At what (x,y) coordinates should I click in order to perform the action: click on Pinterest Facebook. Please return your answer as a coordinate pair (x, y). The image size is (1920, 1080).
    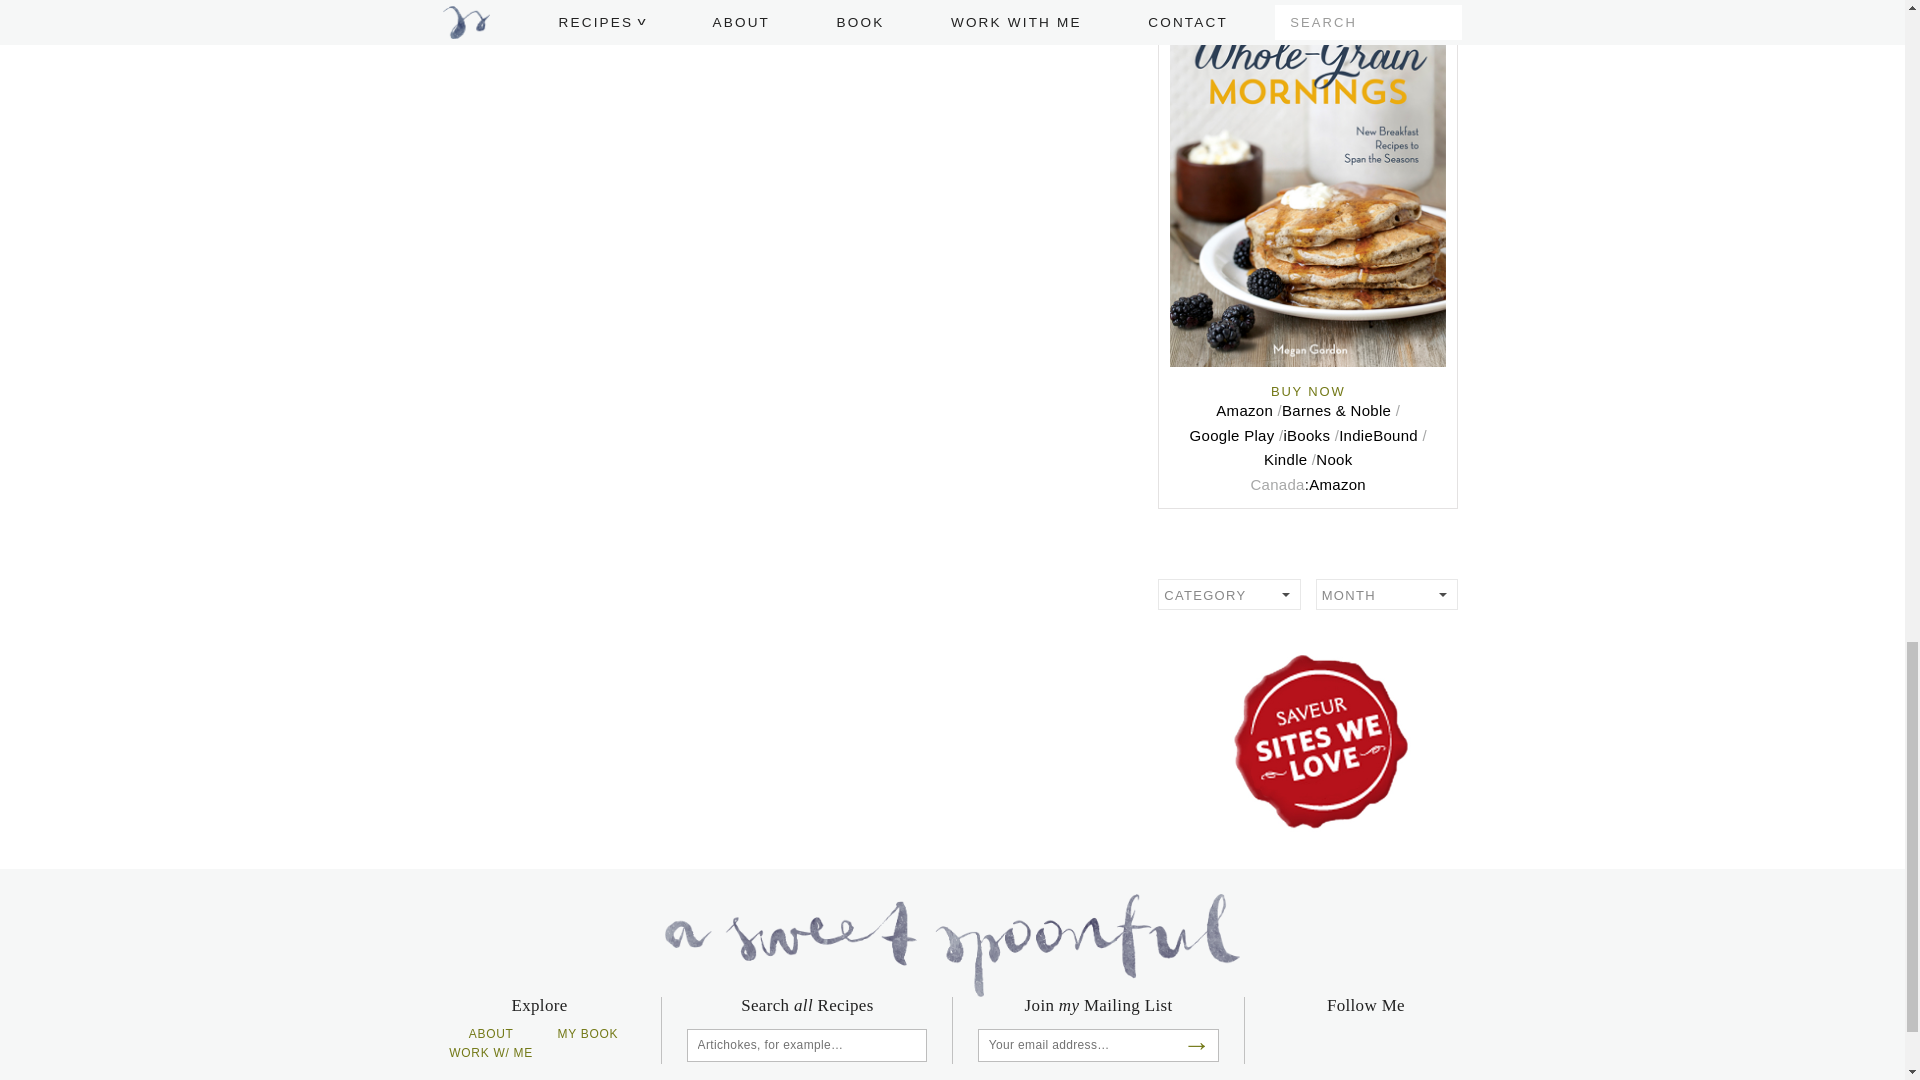
    Looking at the image, I should click on (1314, 1044).